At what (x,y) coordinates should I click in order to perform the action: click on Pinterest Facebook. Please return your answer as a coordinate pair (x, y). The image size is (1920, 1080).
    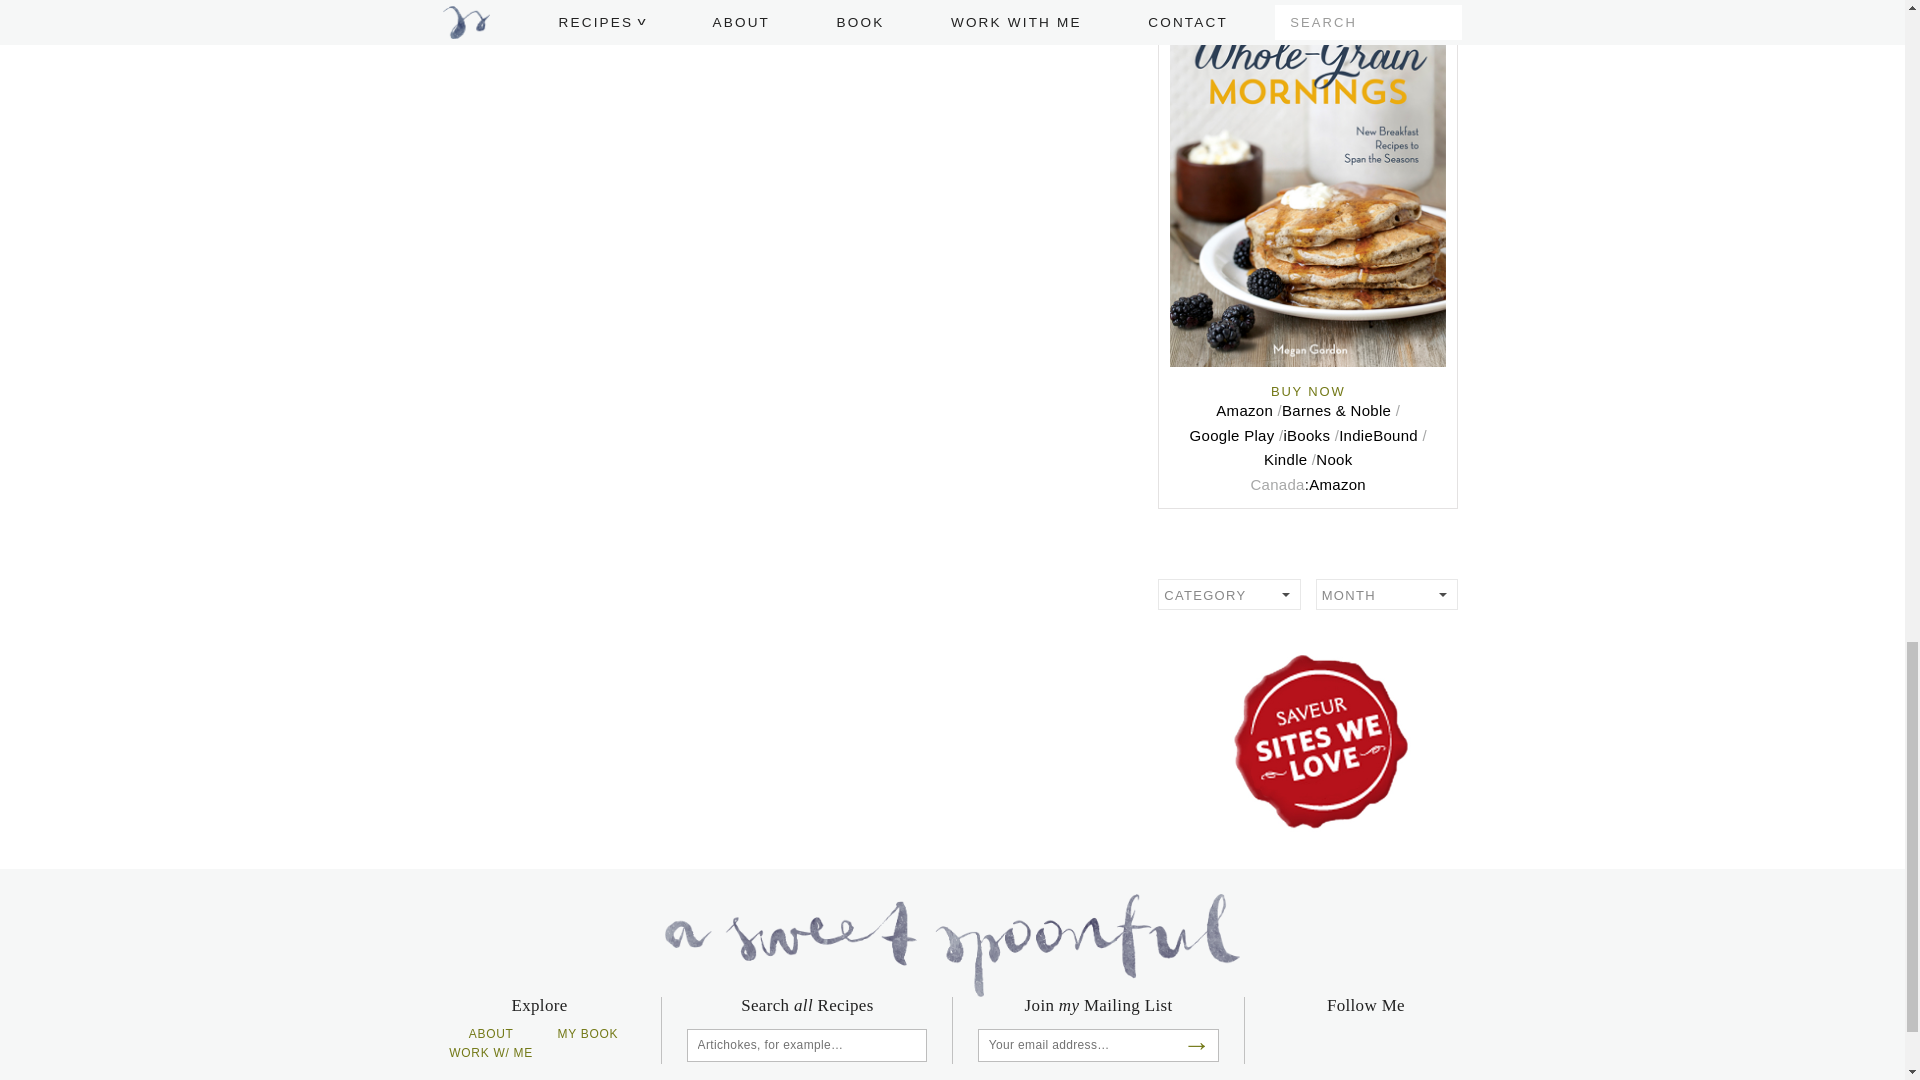
    Looking at the image, I should click on (1314, 1044).